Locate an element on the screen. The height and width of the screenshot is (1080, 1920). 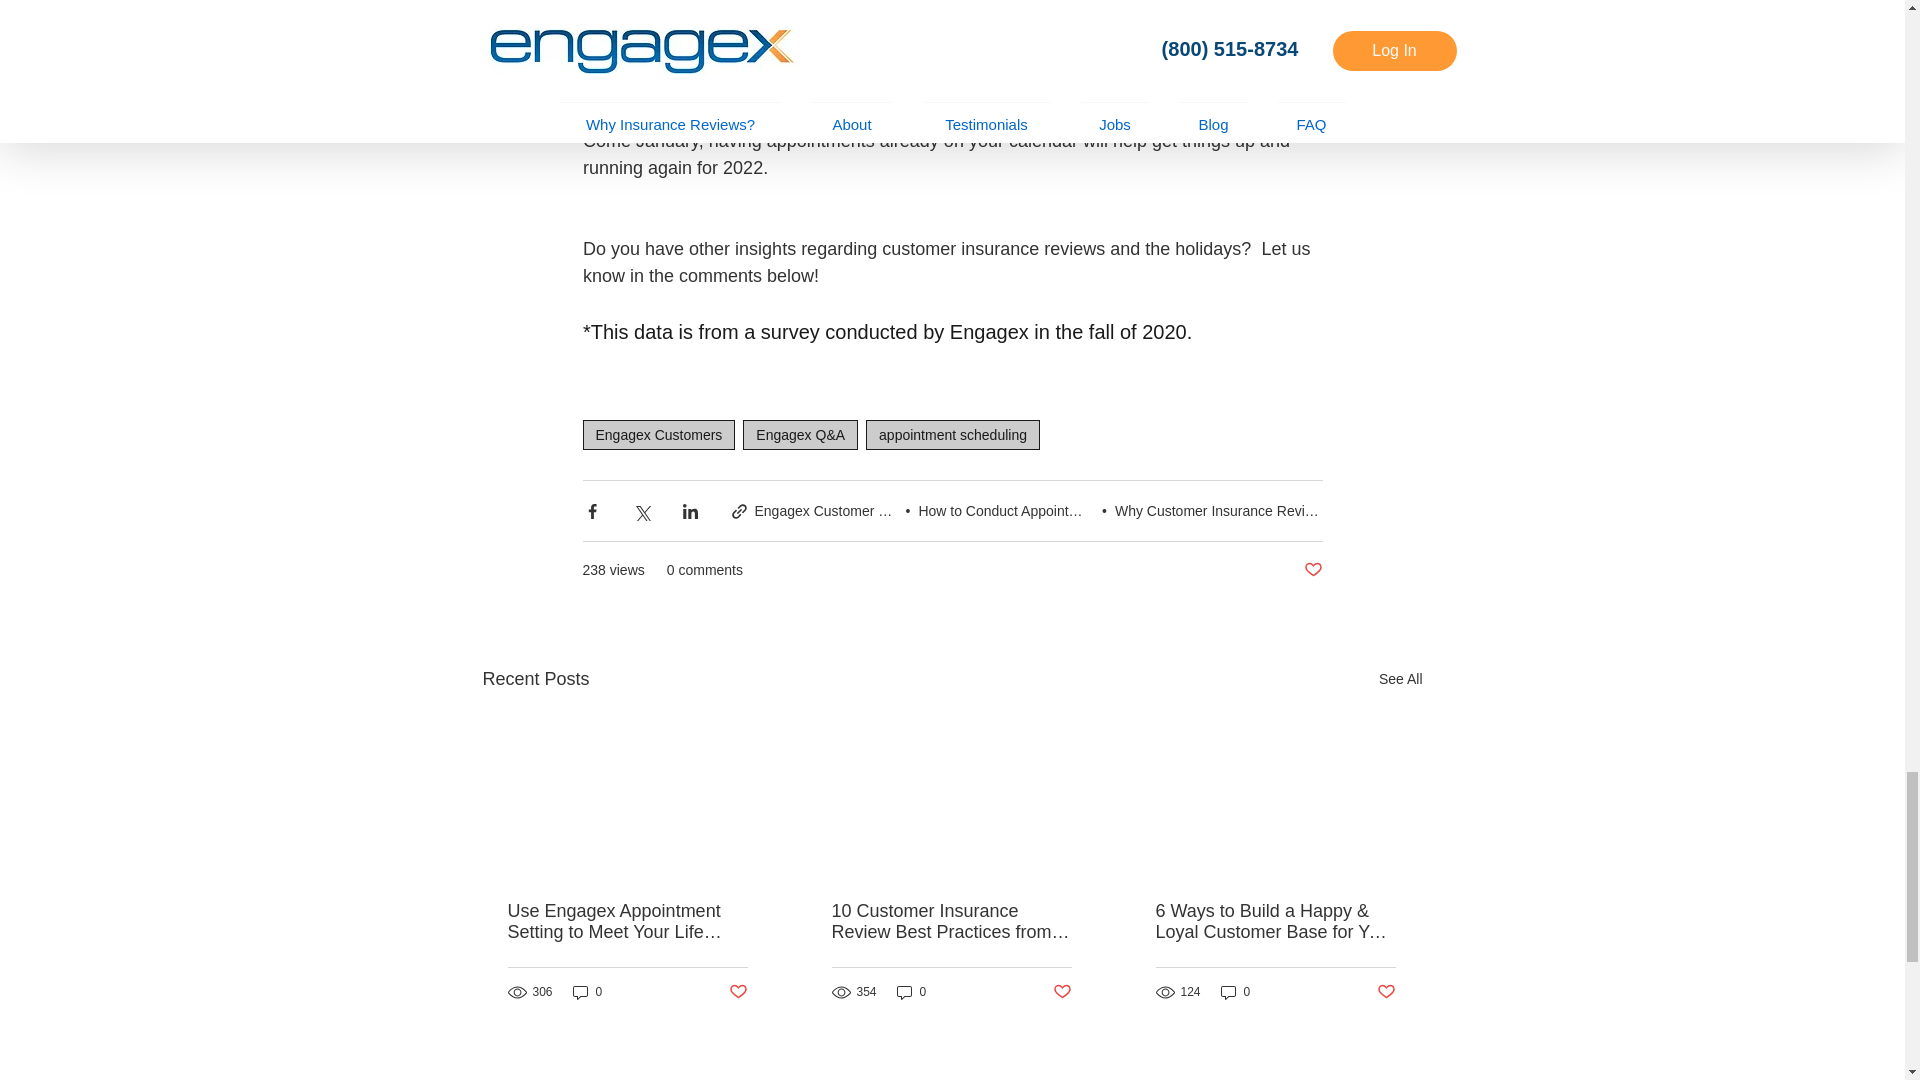
Why Customer Insurance Reviews? is located at coordinates (1226, 511).